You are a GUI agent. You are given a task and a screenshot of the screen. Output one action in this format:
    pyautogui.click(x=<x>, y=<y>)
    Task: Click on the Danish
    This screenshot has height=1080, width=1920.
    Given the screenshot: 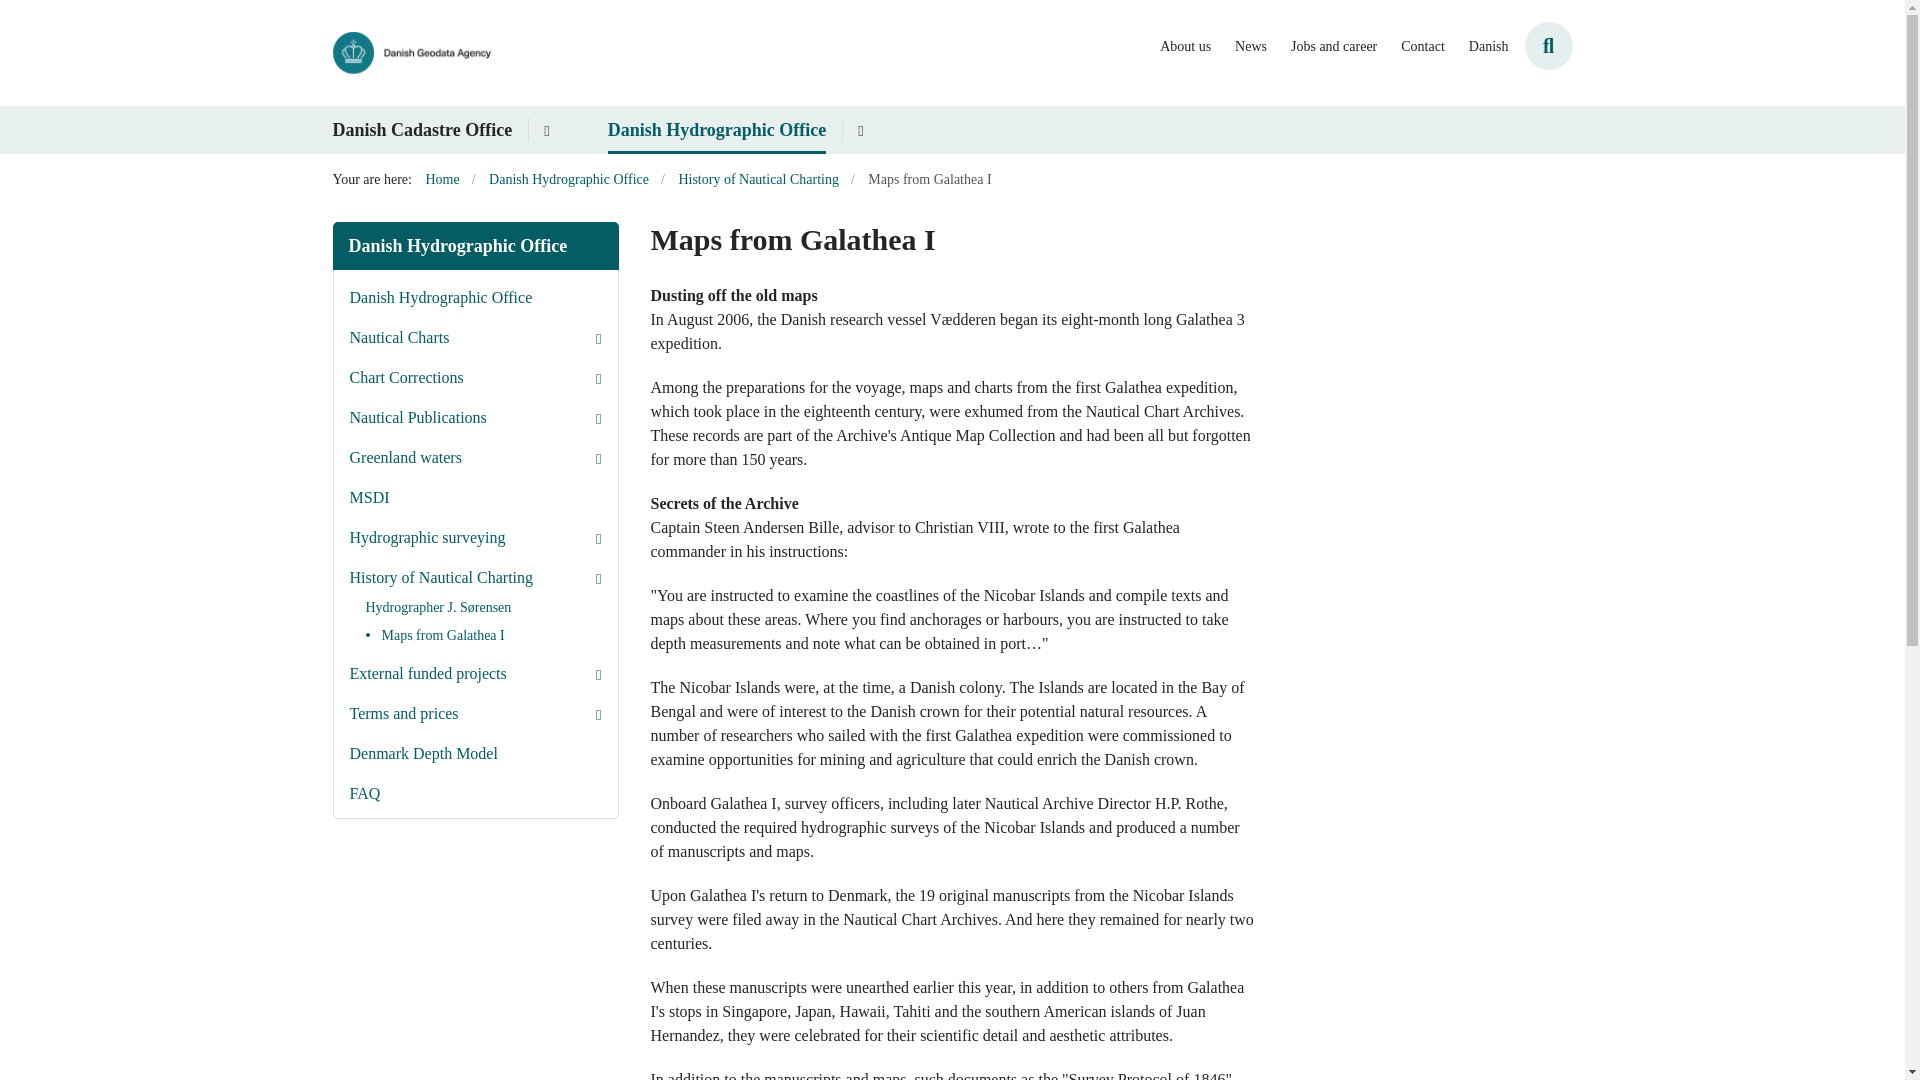 What is the action you would take?
    pyautogui.click(x=1488, y=47)
    